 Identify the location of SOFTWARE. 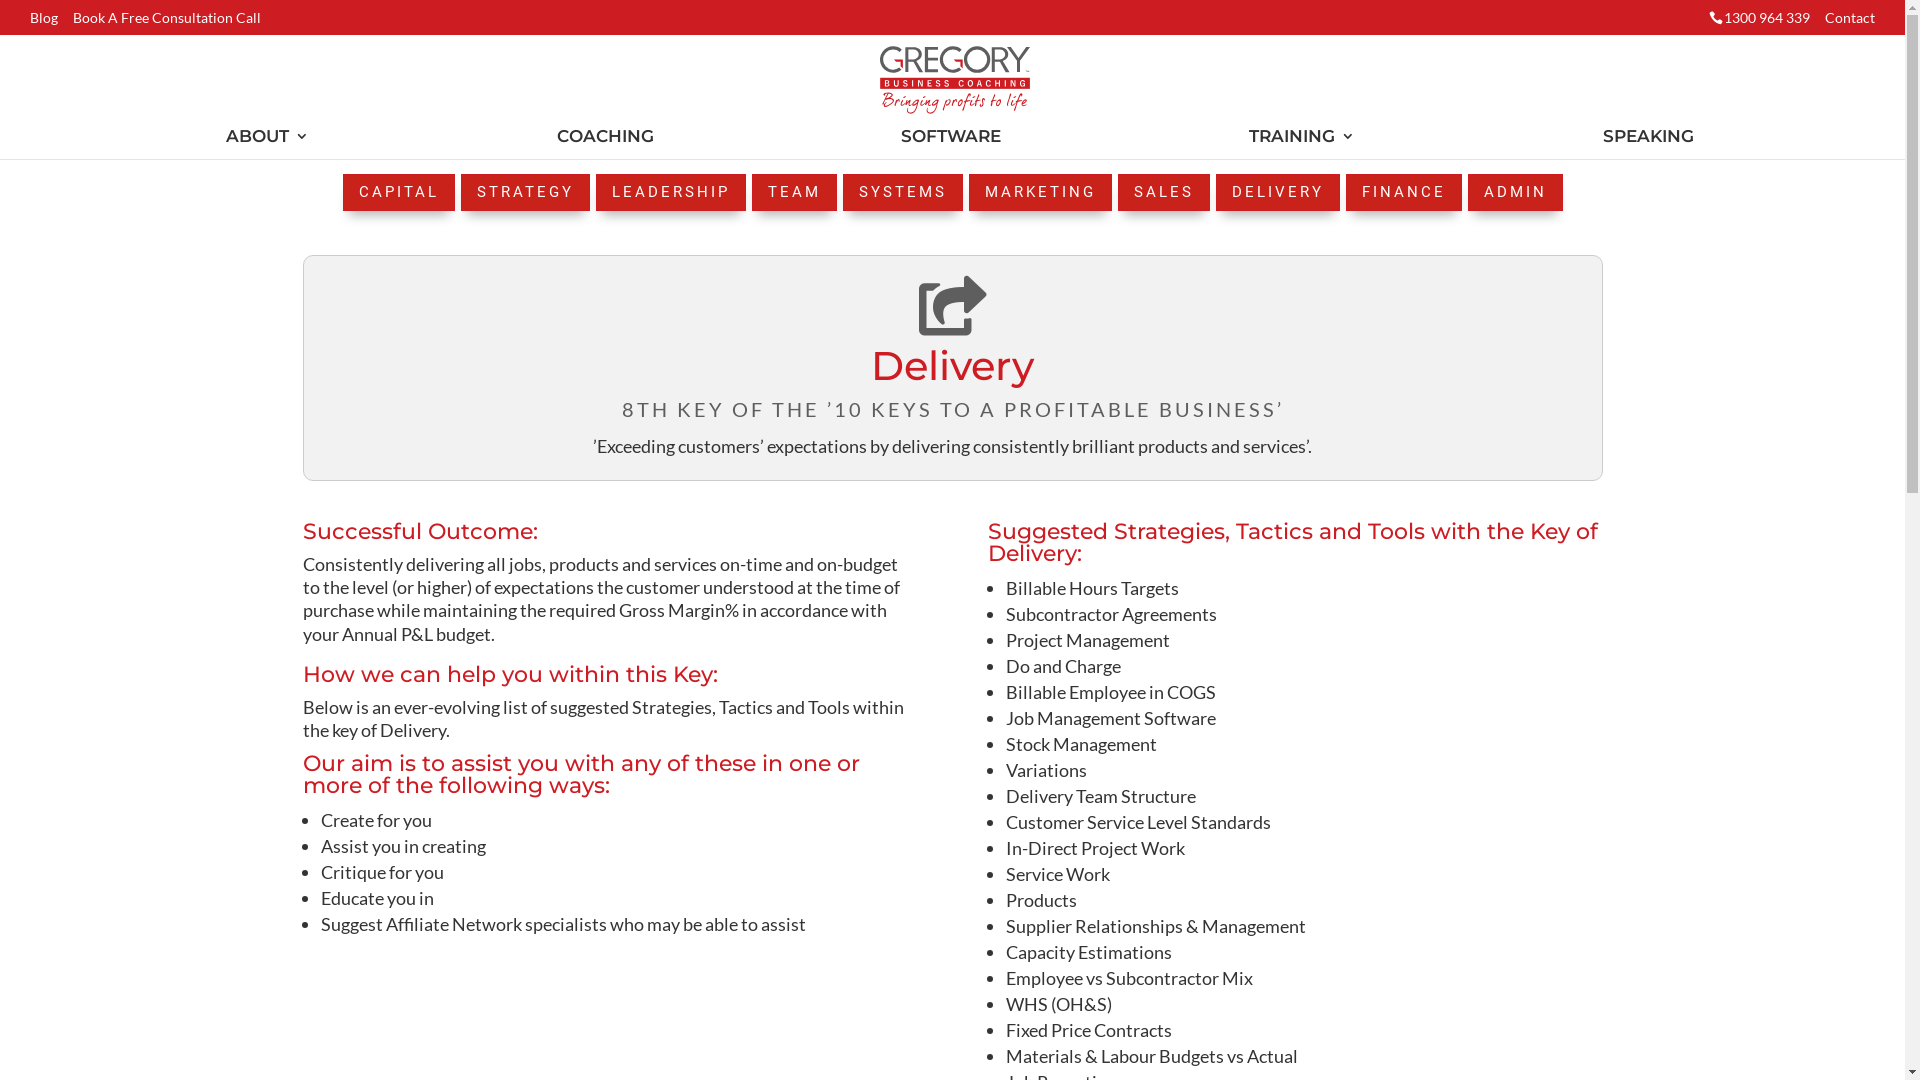
(951, 144).